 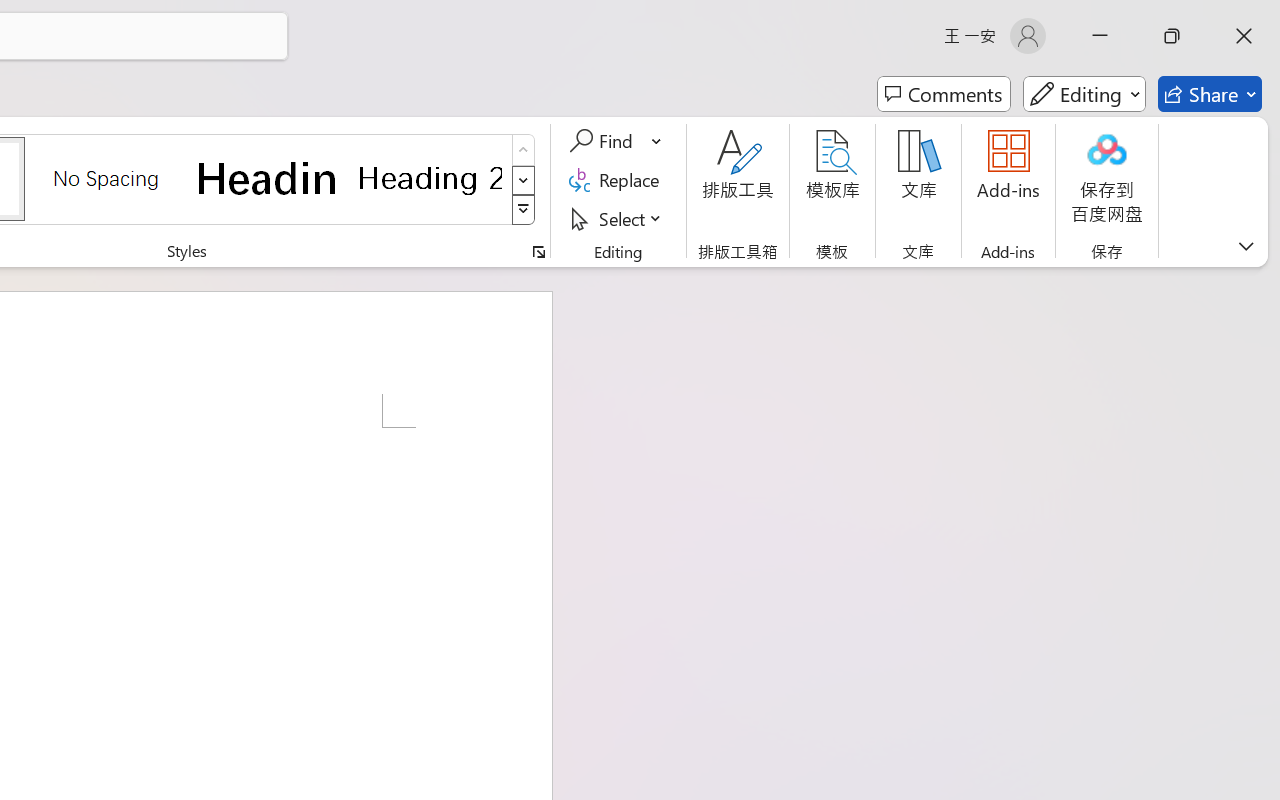 What do you see at coordinates (618, 180) in the screenshot?
I see `Replace...` at bounding box center [618, 180].